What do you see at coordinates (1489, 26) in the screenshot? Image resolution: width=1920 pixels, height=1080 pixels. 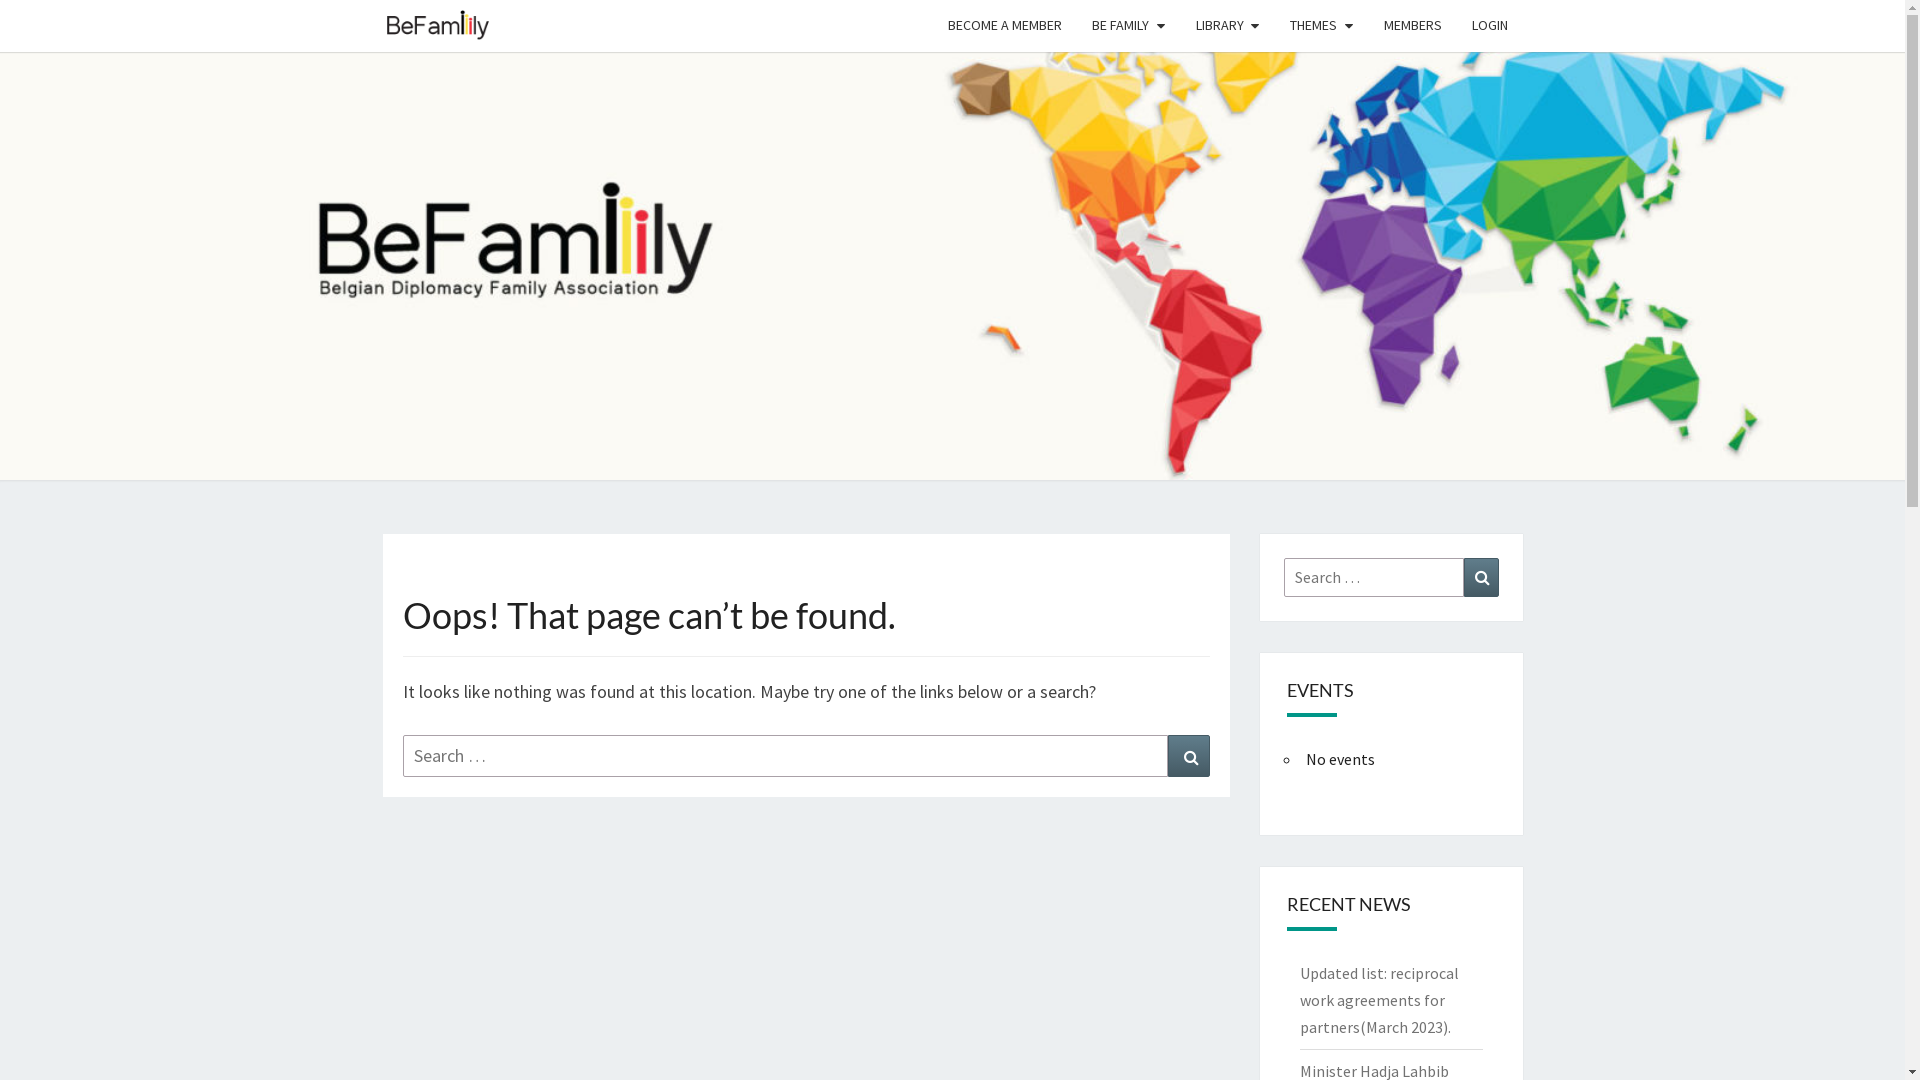 I see `LOGIN` at bounding box center [1489, 26].